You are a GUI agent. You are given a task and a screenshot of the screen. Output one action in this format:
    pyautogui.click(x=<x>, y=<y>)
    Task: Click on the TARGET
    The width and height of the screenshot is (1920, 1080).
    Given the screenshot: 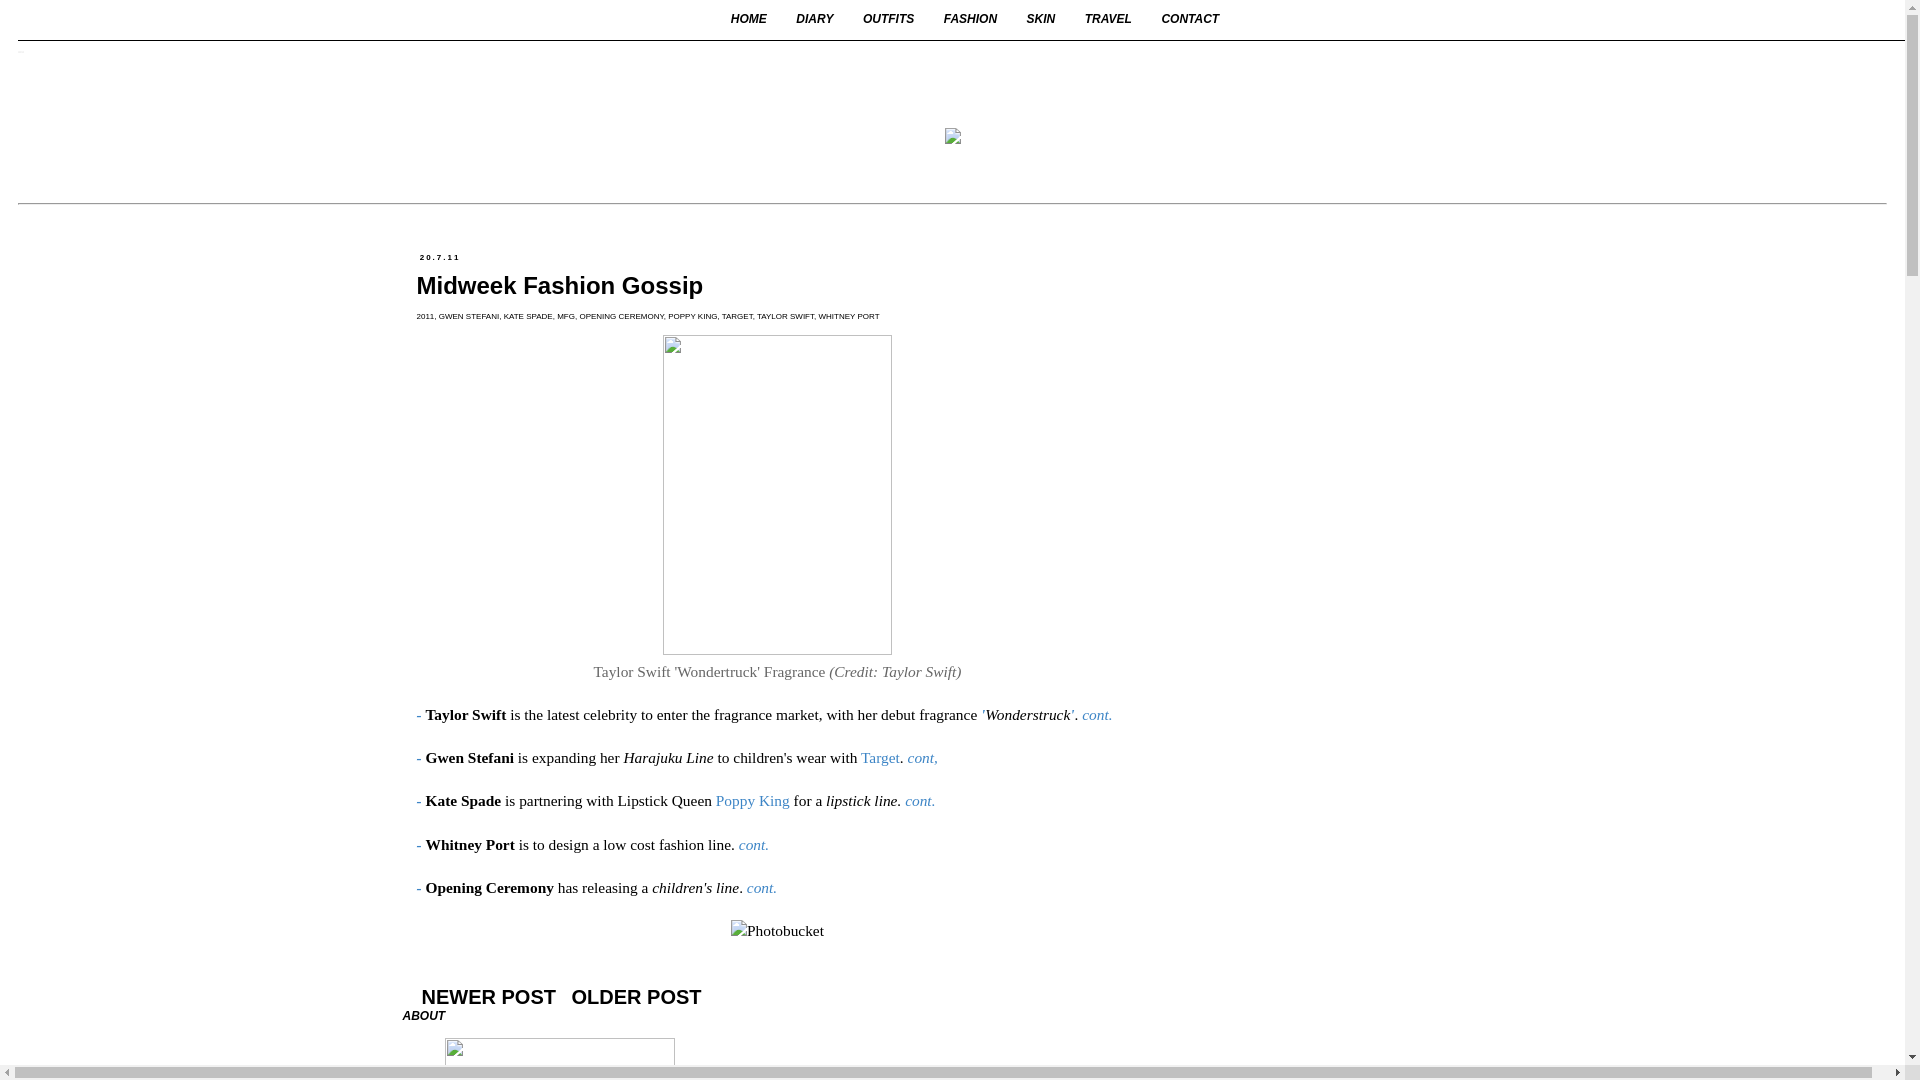 What is the action you would take?
    pyautogui.click(x=738, y=316)
    